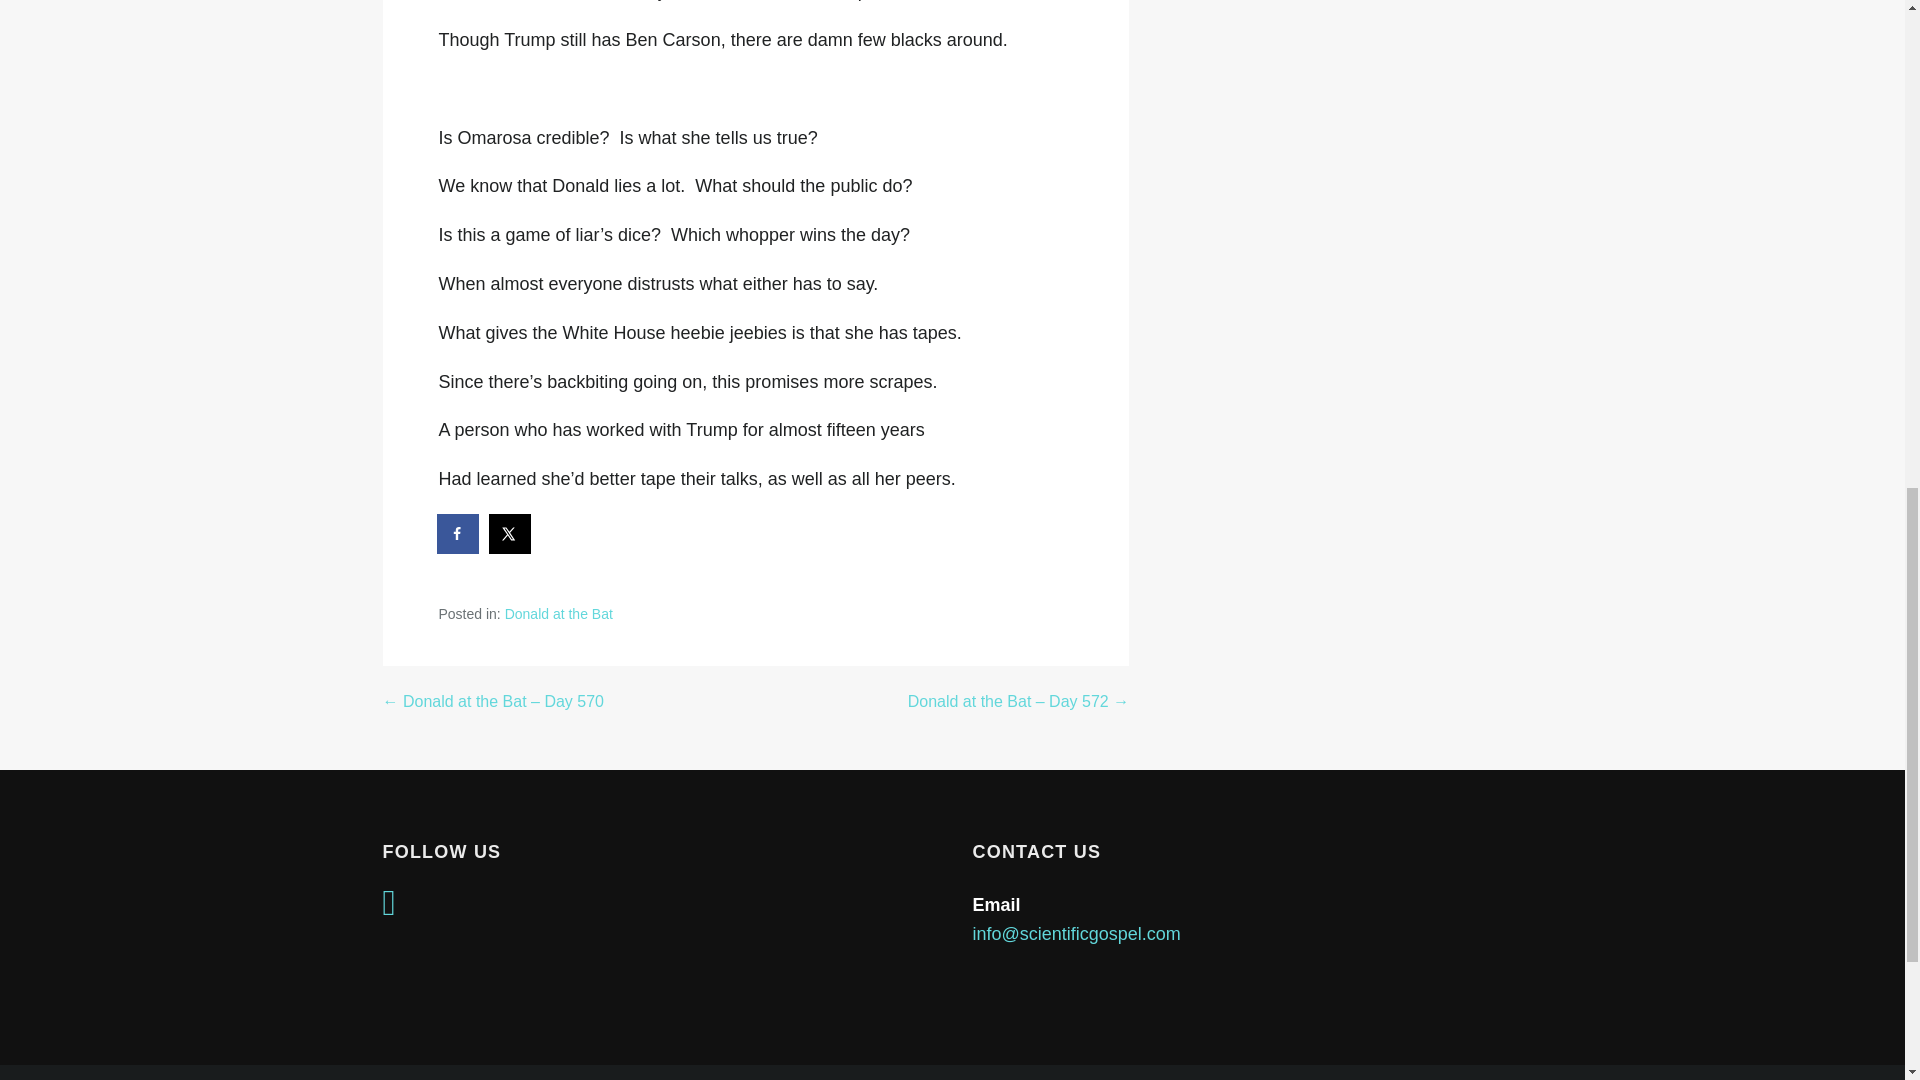  What do you see at coordinates (558, 614) in the screenshot?
I see `Donald at the Bat` at bounding box center [558, 614].